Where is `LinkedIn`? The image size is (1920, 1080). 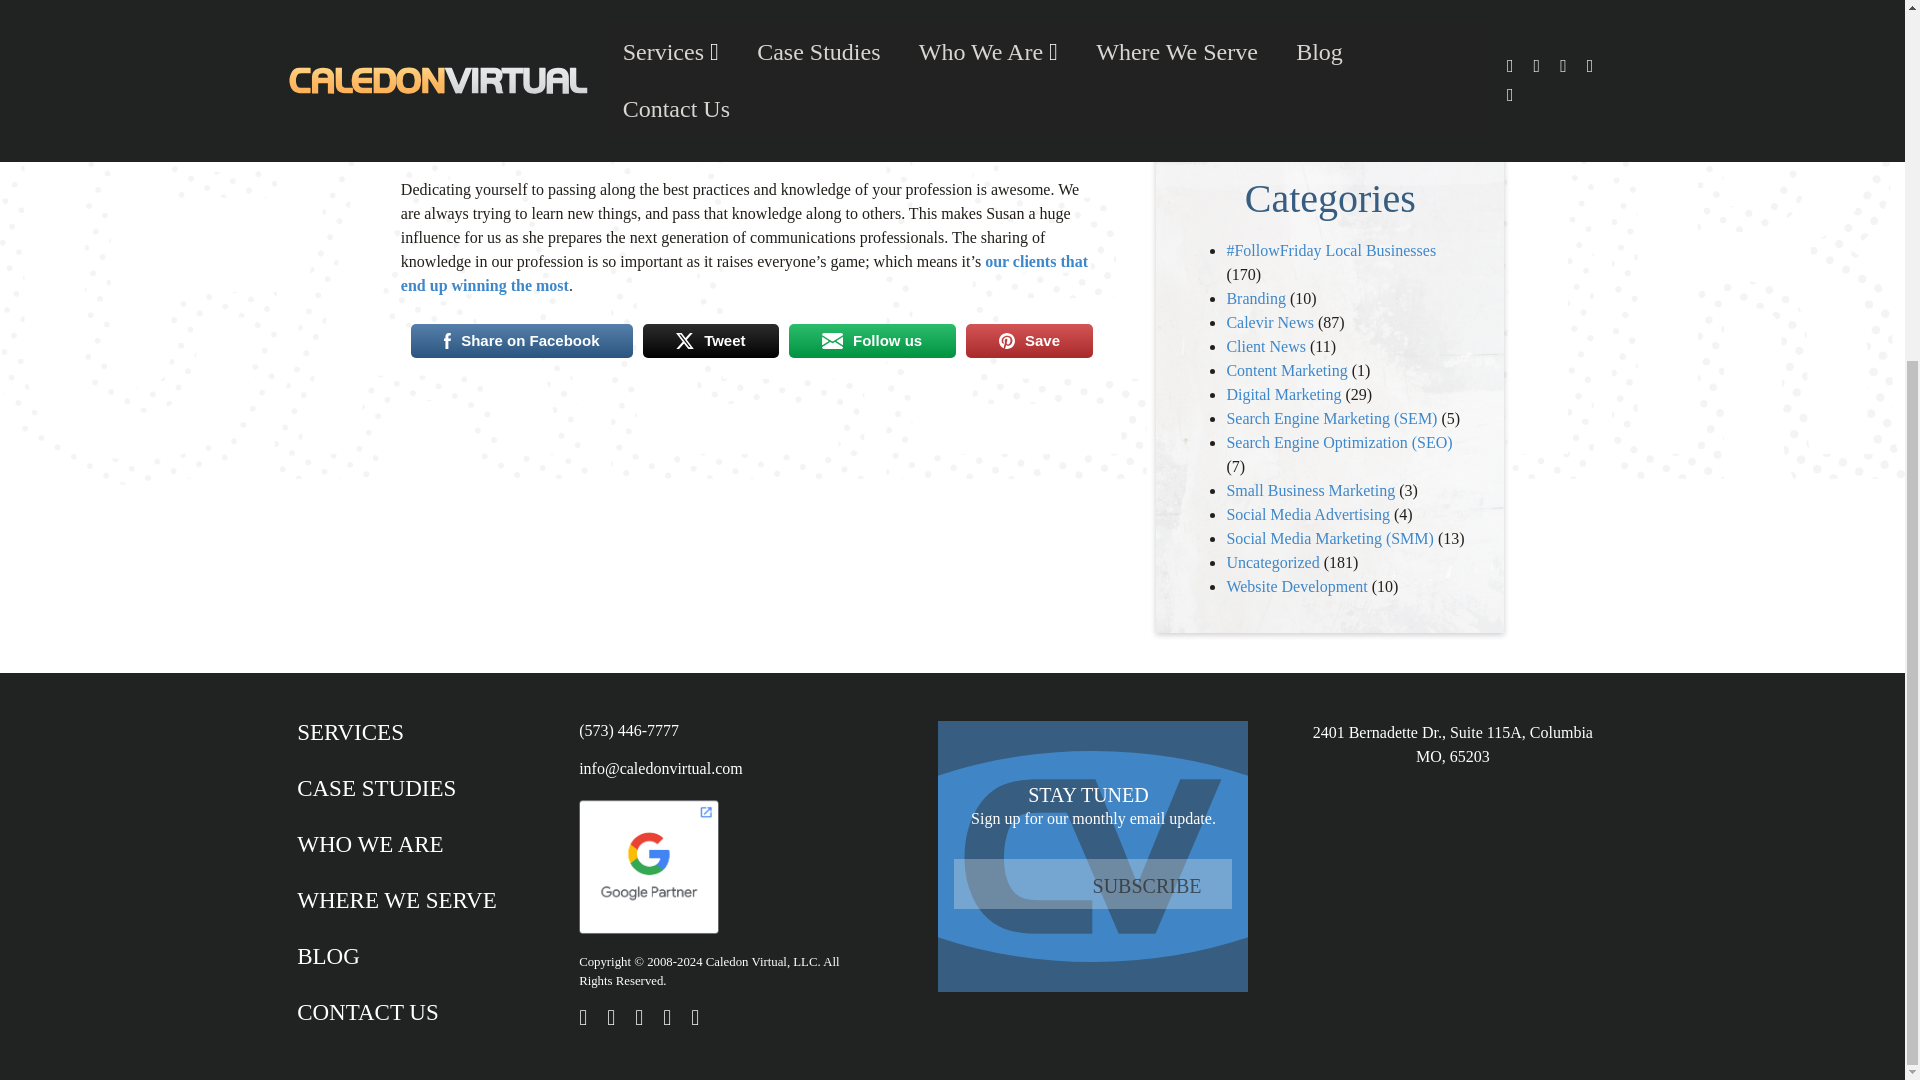 LinkedIn is located at coordinates (476, 1).